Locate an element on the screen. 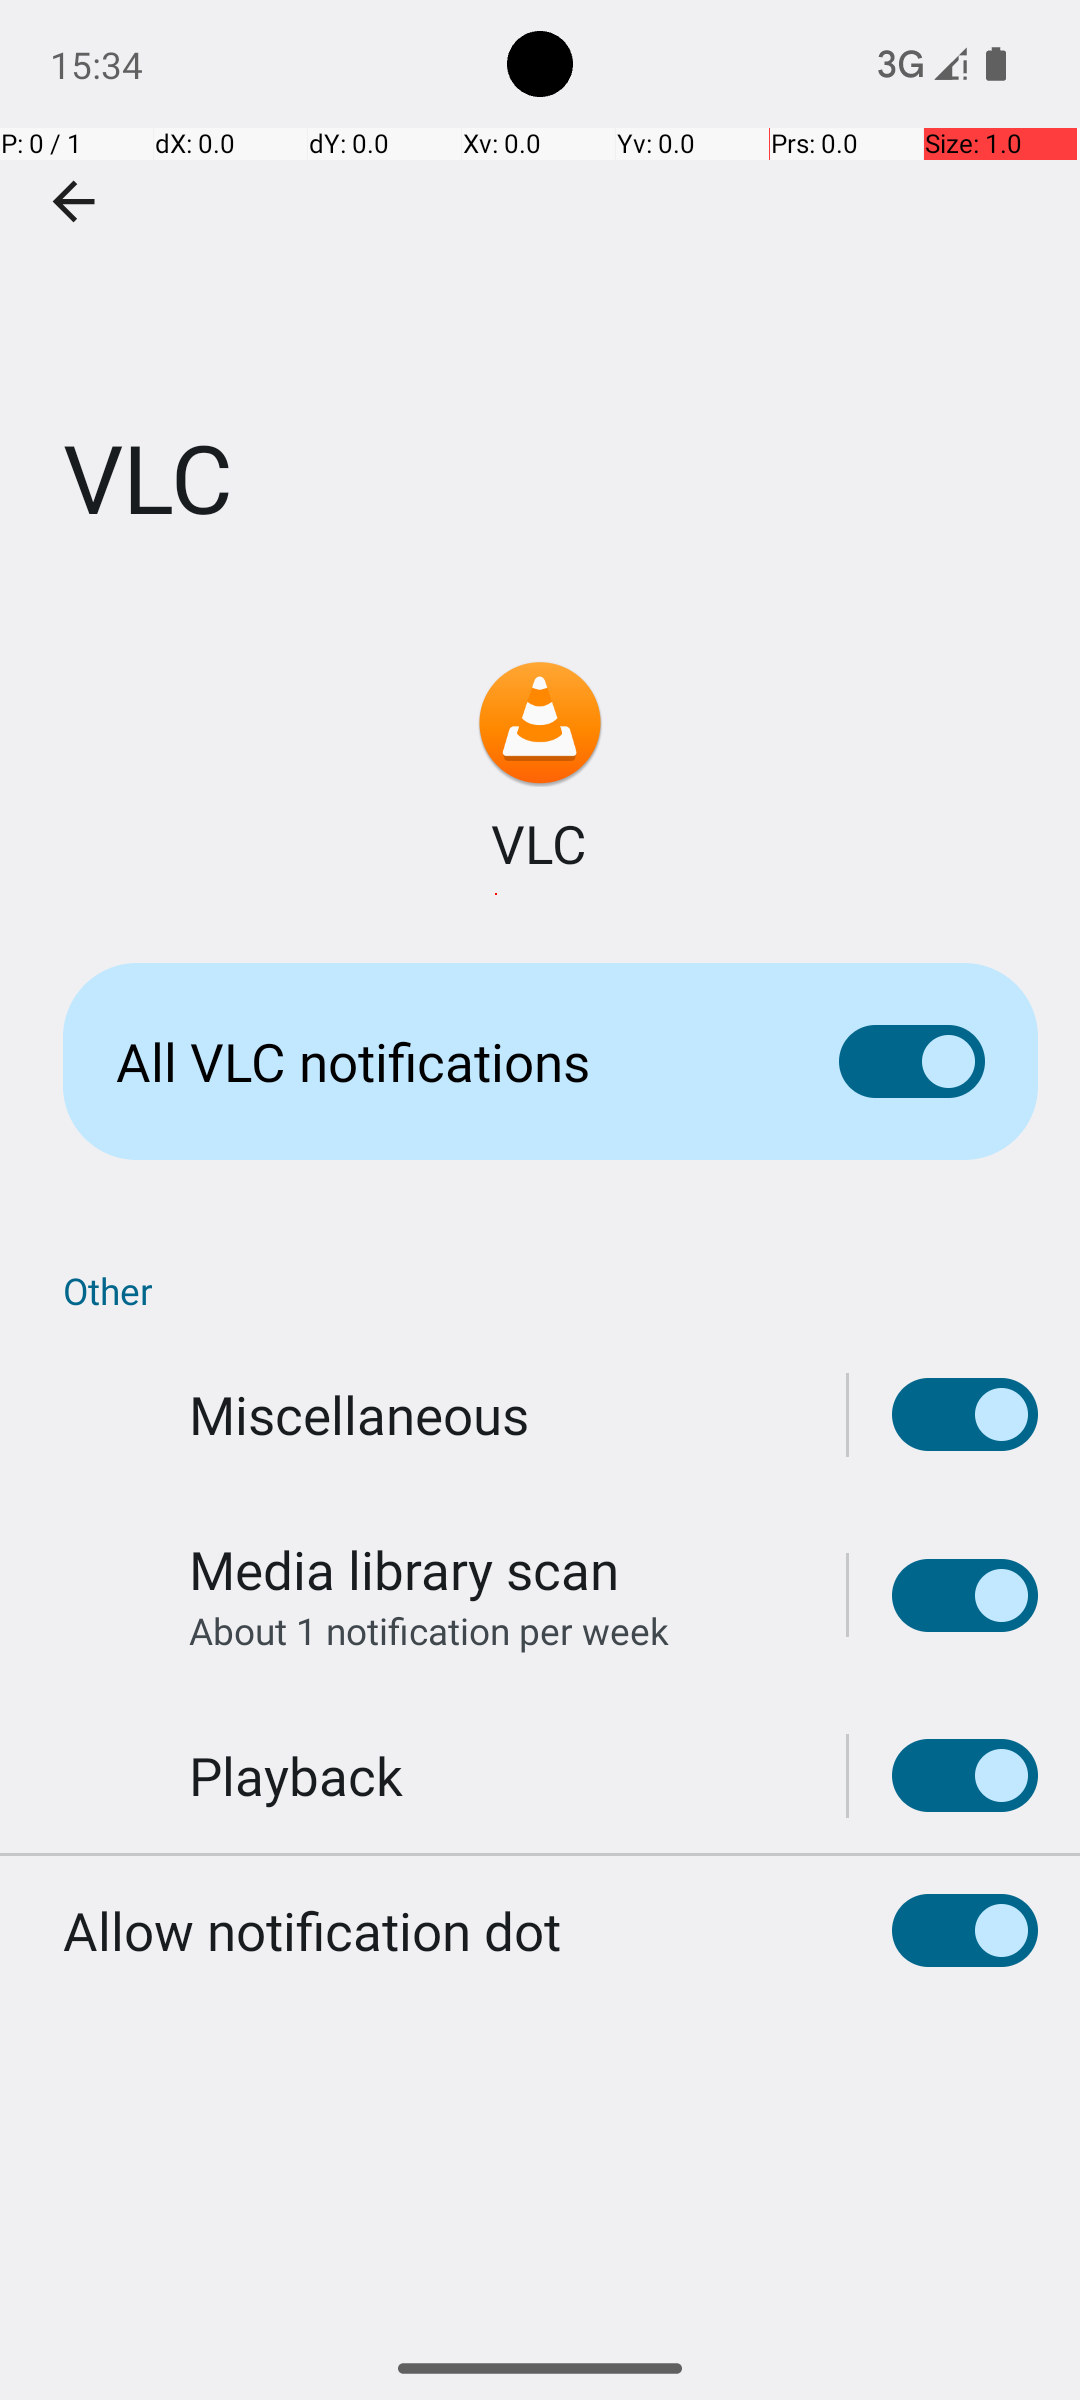 The image size is (1080, 2400). About 1 notification per week is located at coordinates (429, 1630).